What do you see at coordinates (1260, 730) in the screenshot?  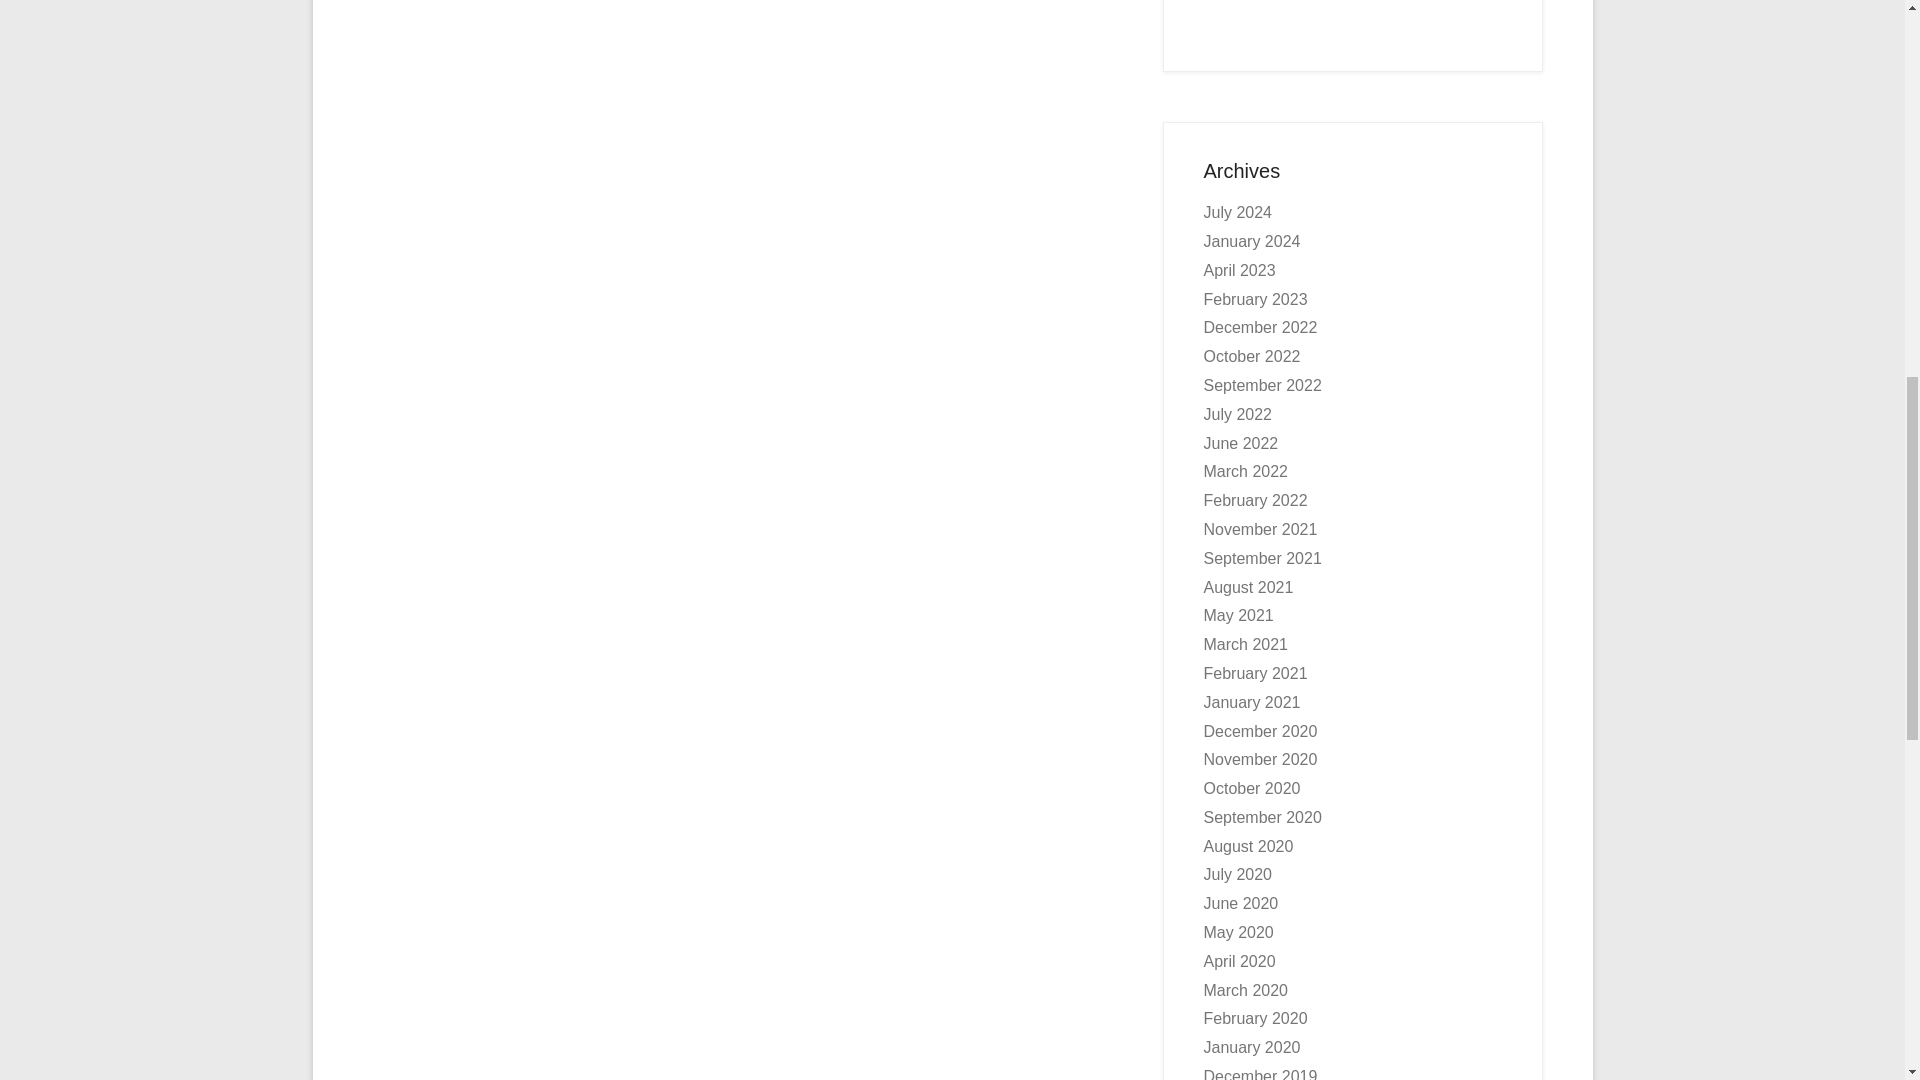 I see `December 2020` at bounding box center [1260, 730].